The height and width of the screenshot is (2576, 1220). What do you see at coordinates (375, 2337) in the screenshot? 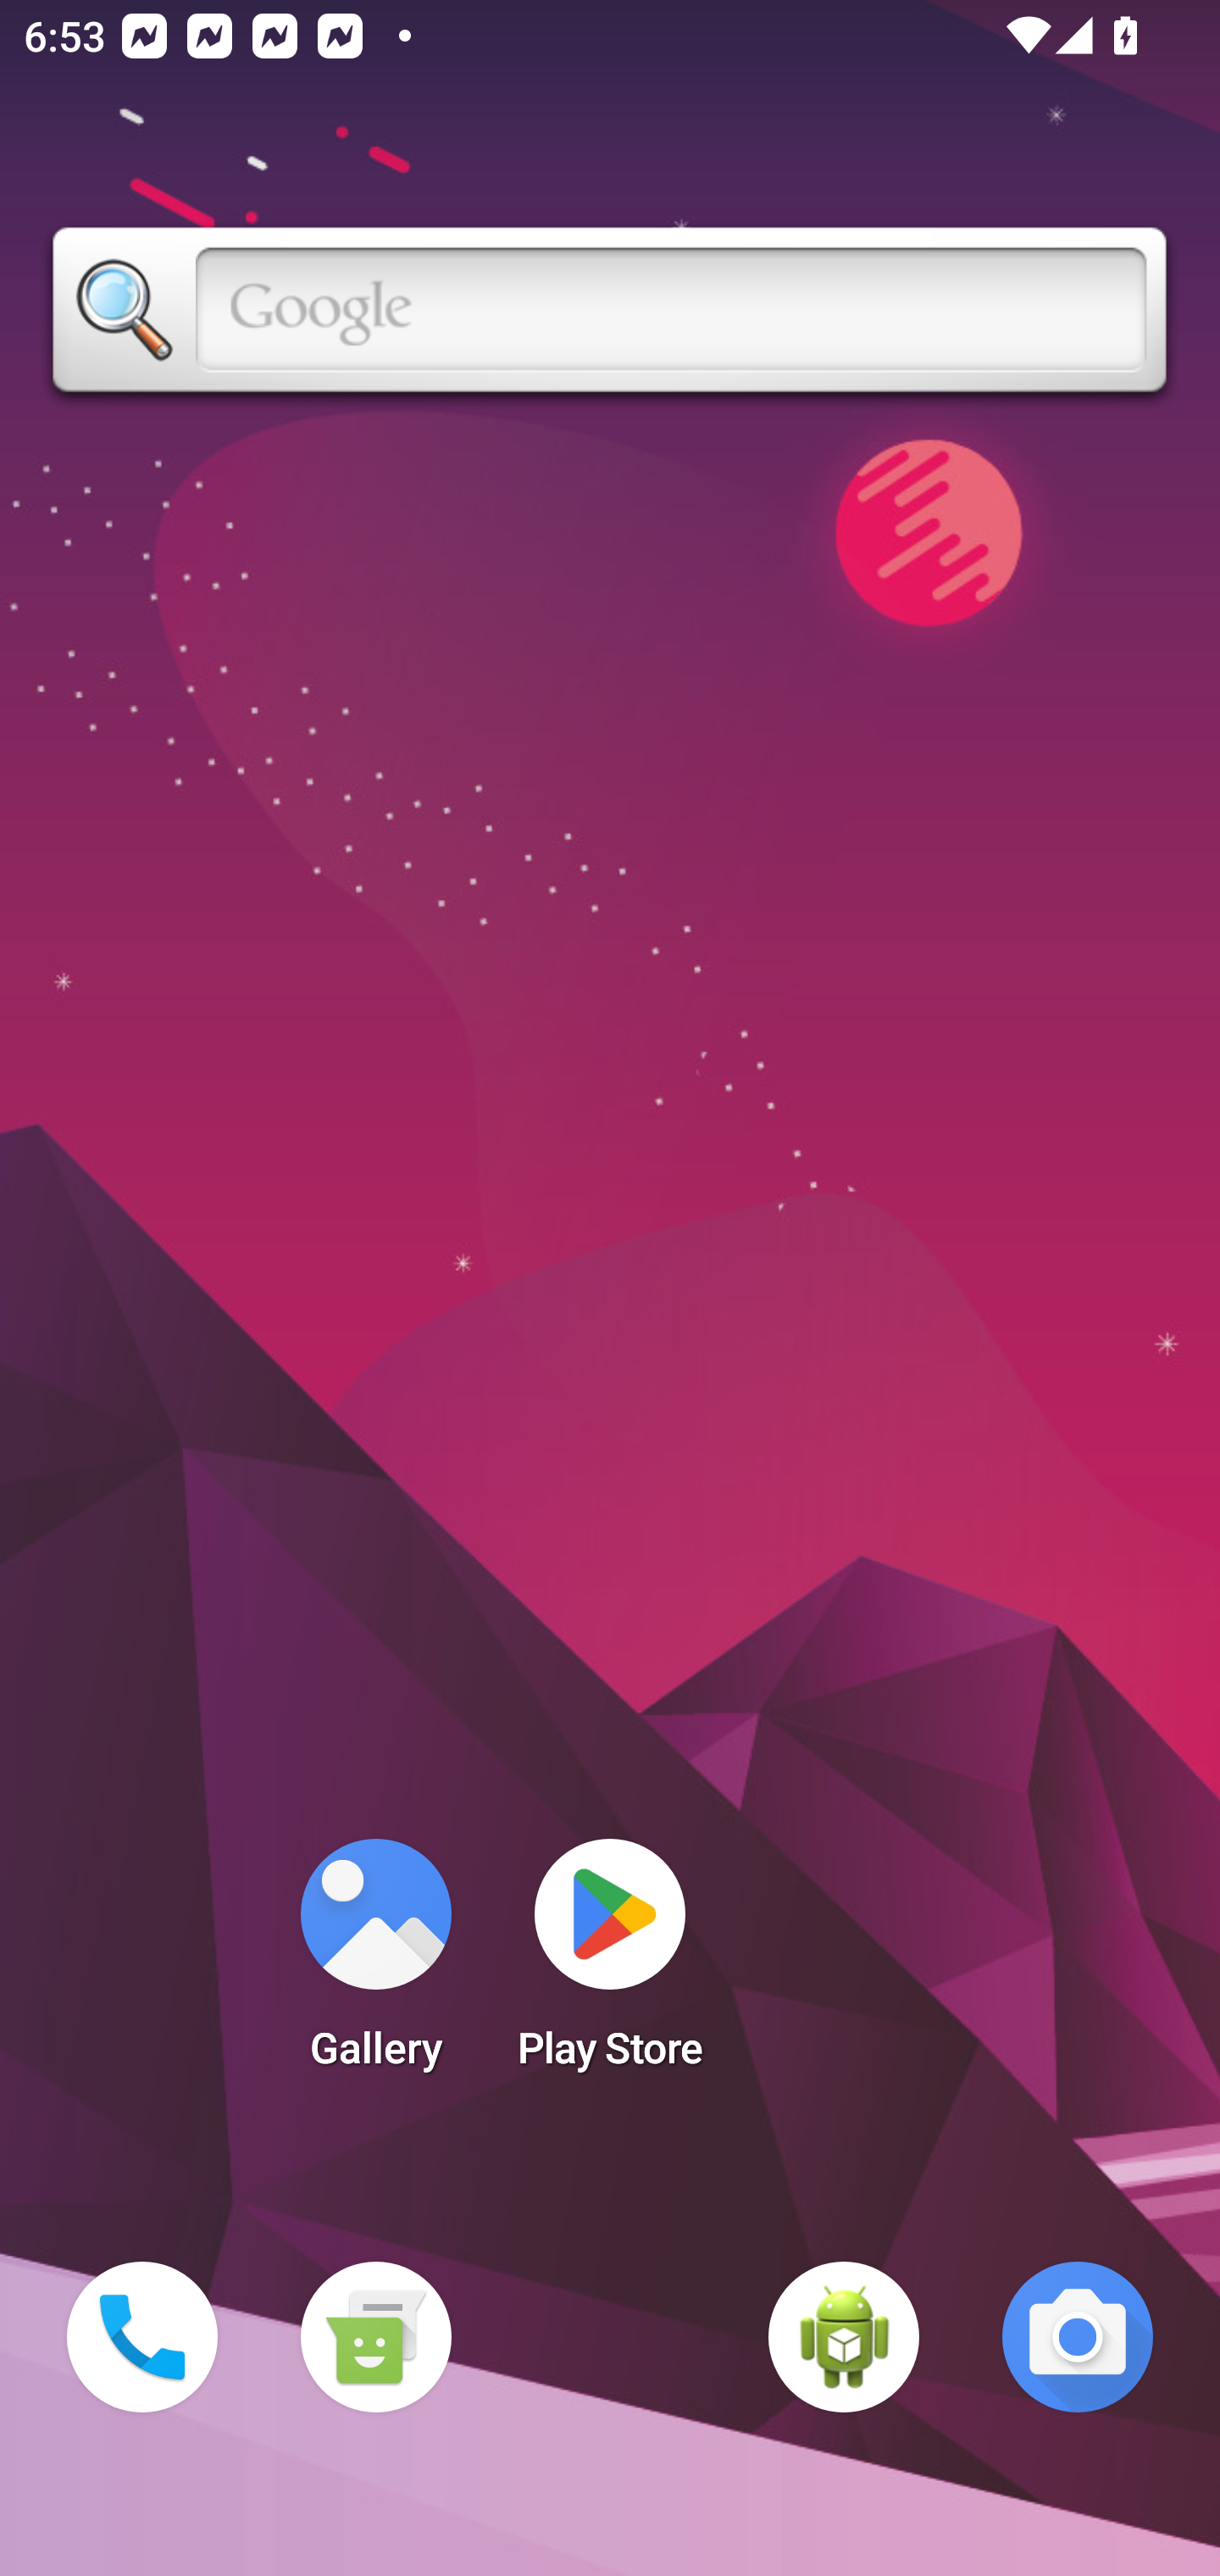
I see `Messaging` at bounding box center [375, 2337].